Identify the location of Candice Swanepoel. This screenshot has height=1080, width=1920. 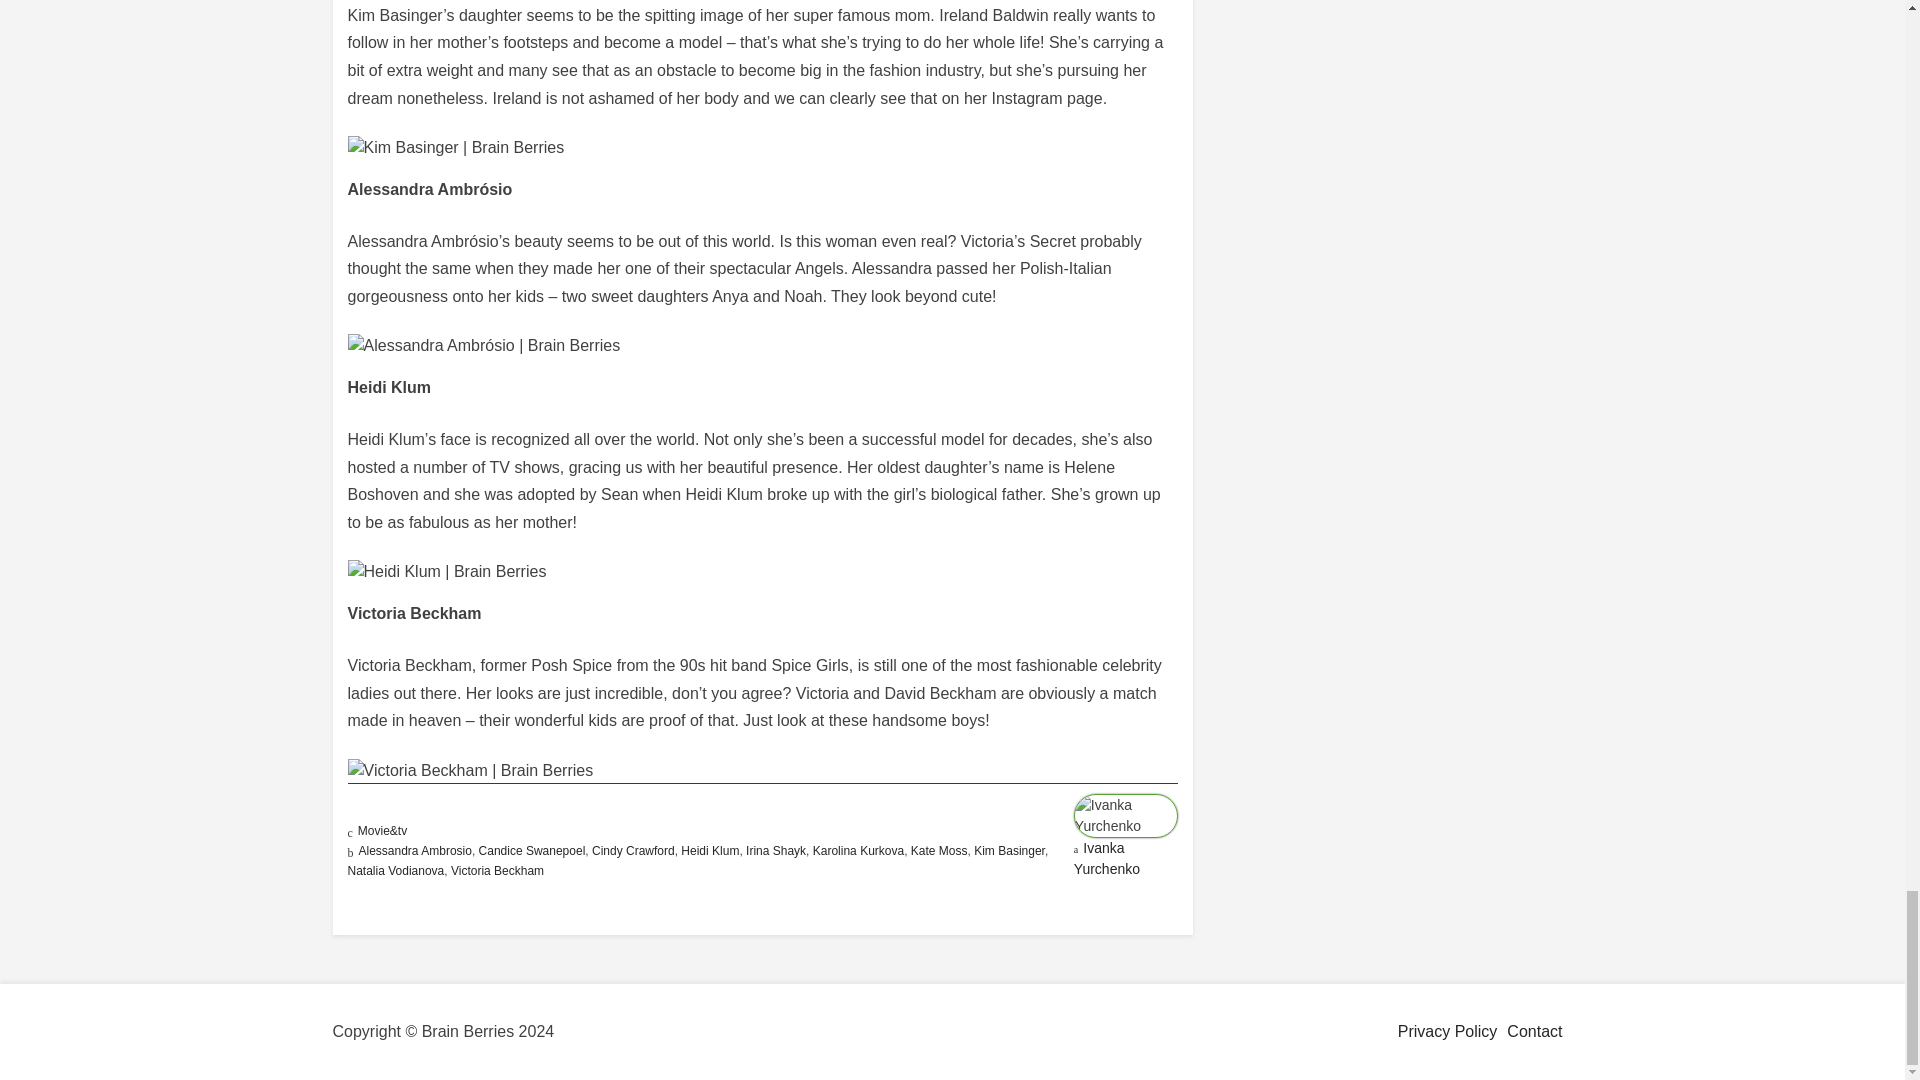
(532, 850).